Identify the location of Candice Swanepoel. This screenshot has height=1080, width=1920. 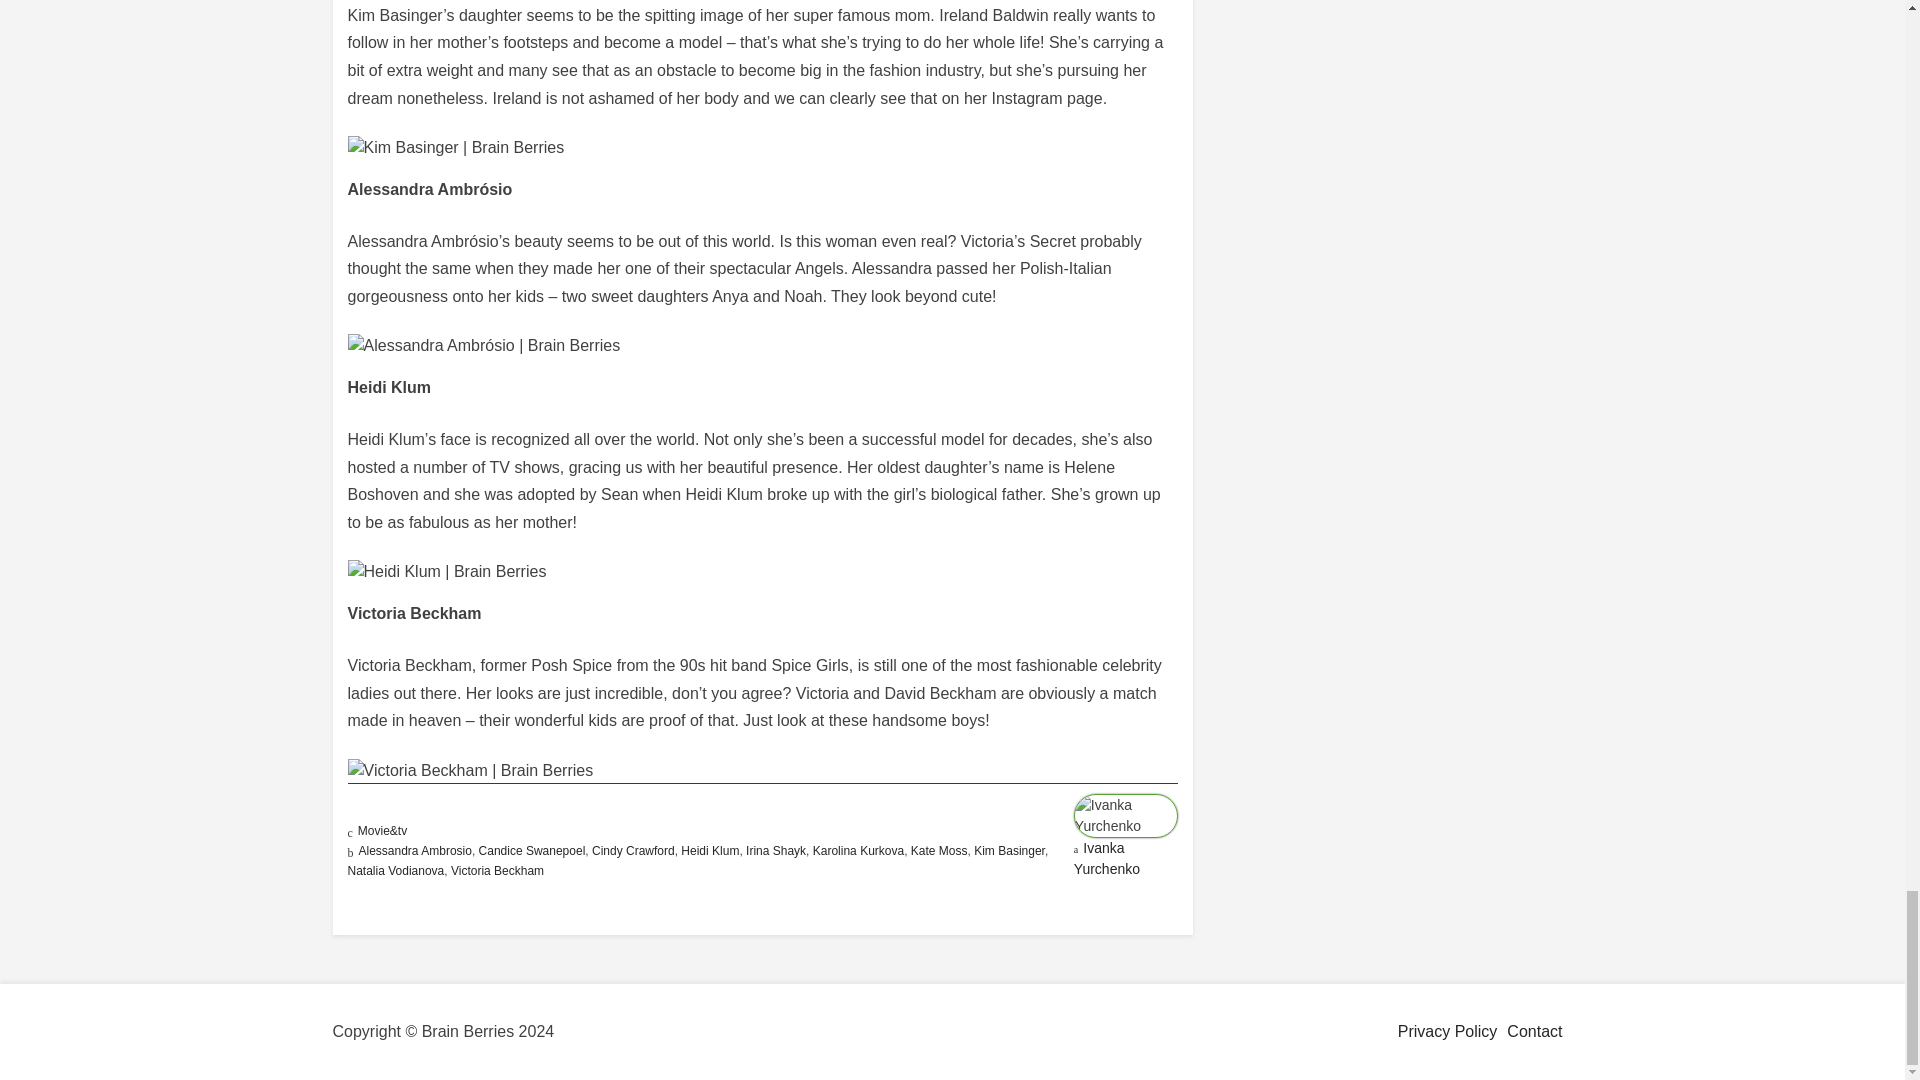
(532, 850).